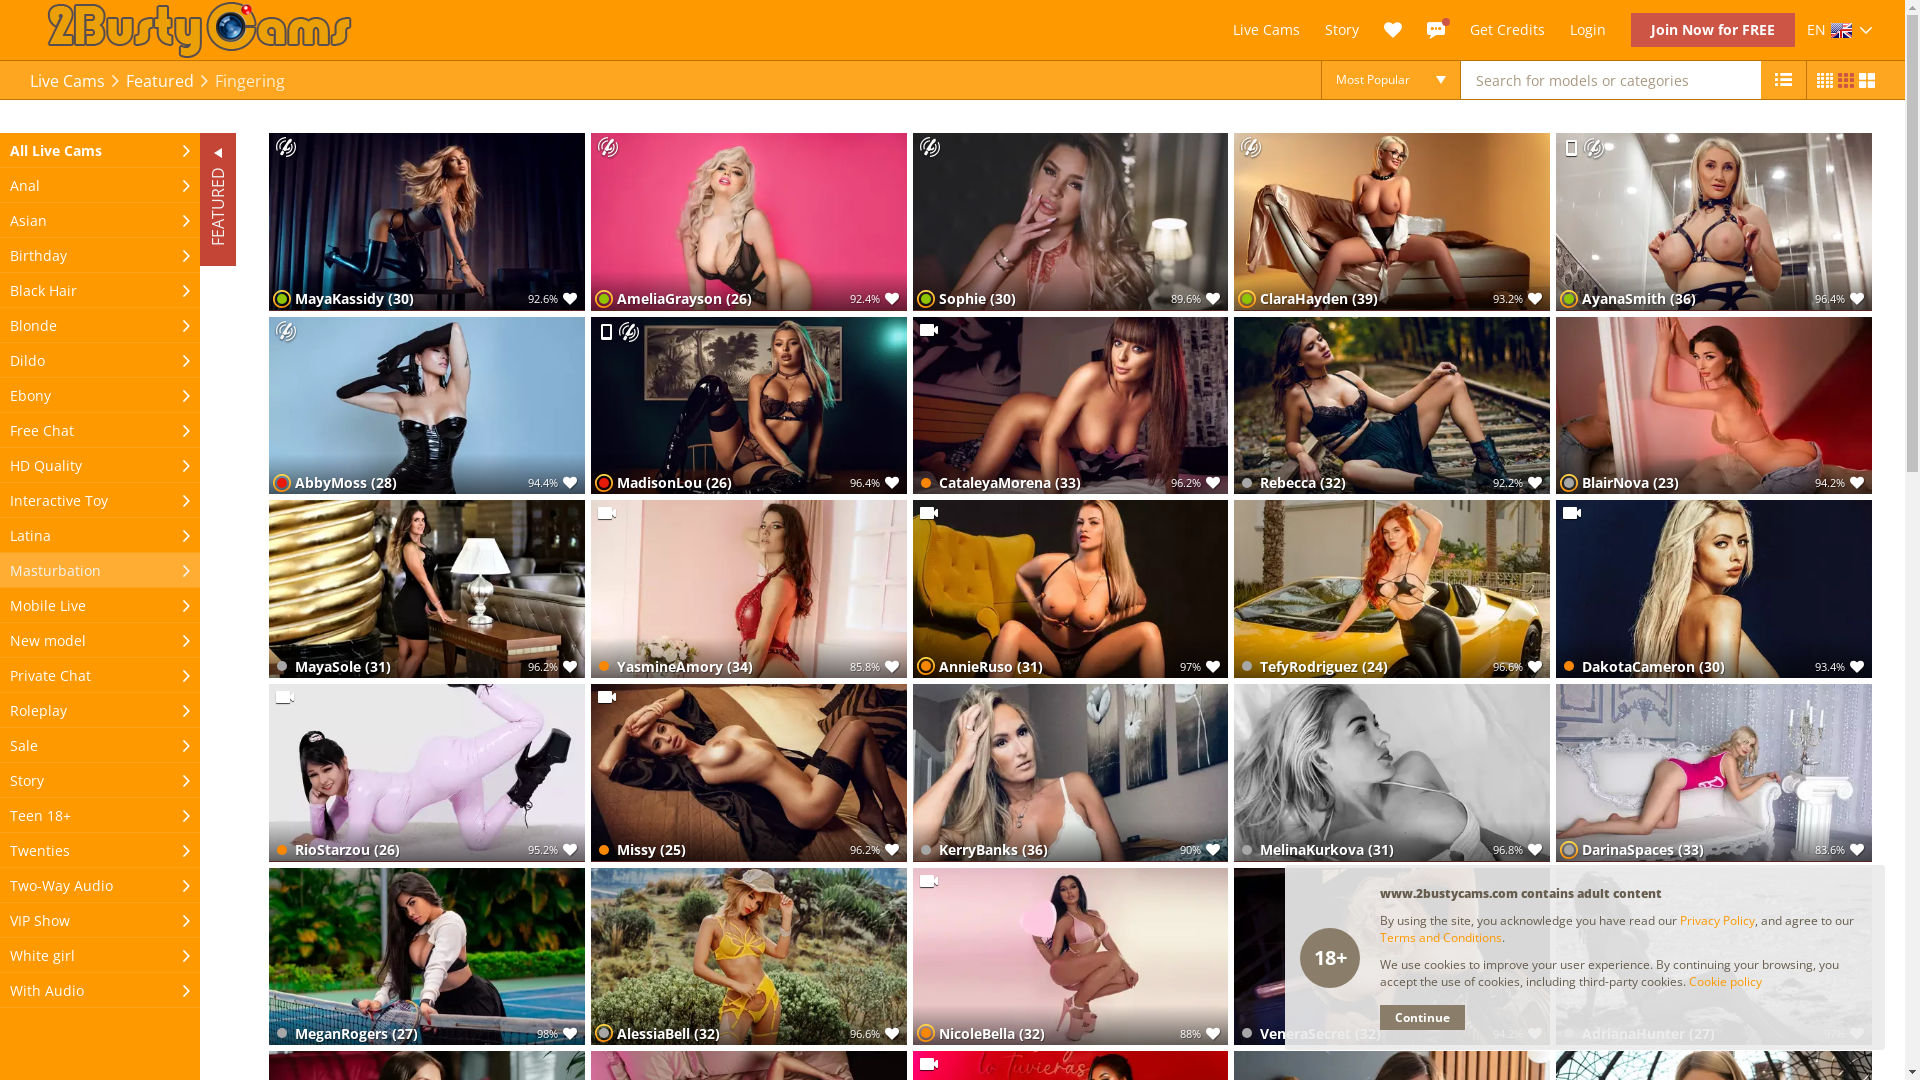 This screenshot has height=1080, width=1920. What do you see at coordinates (100, 746) in the screenshot?
I see `Sale` at bounding box center [100, 746].